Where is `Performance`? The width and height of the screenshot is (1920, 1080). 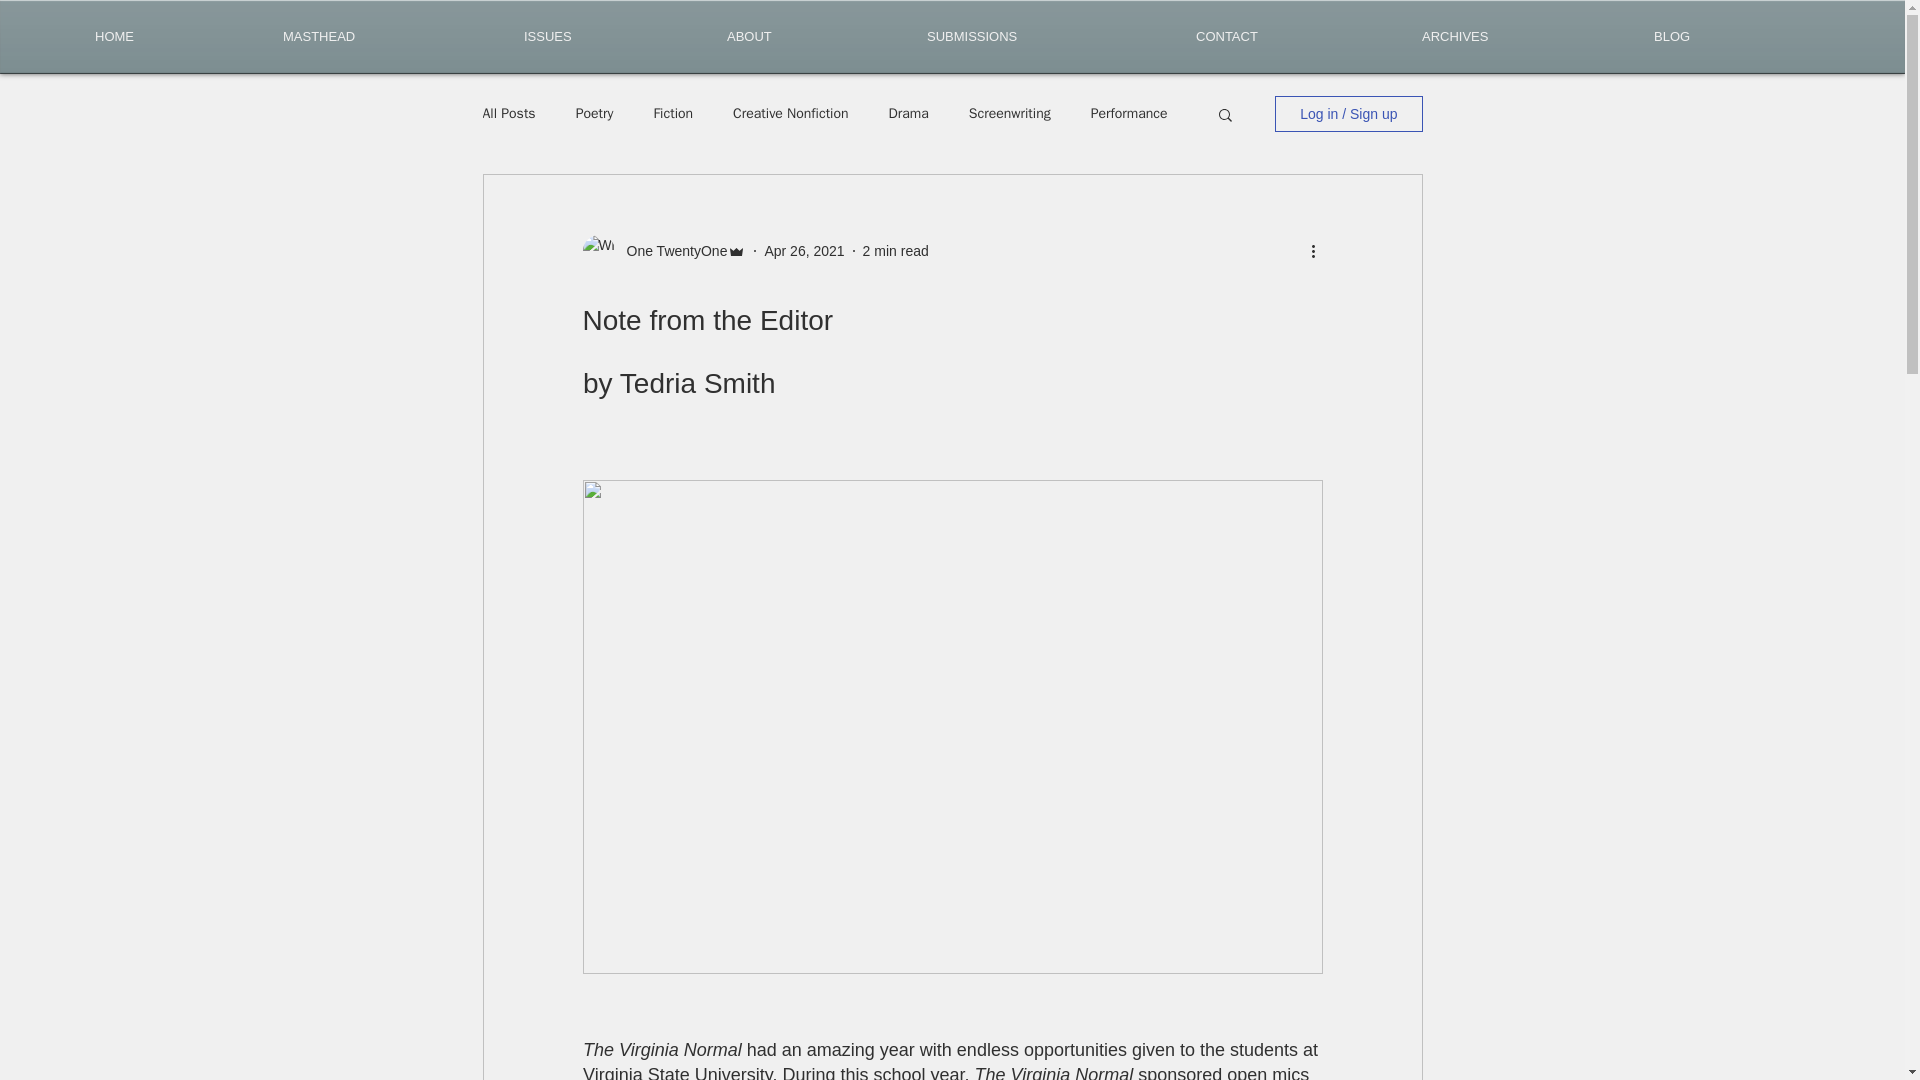 Performance is located at coordinates (1128, 114).